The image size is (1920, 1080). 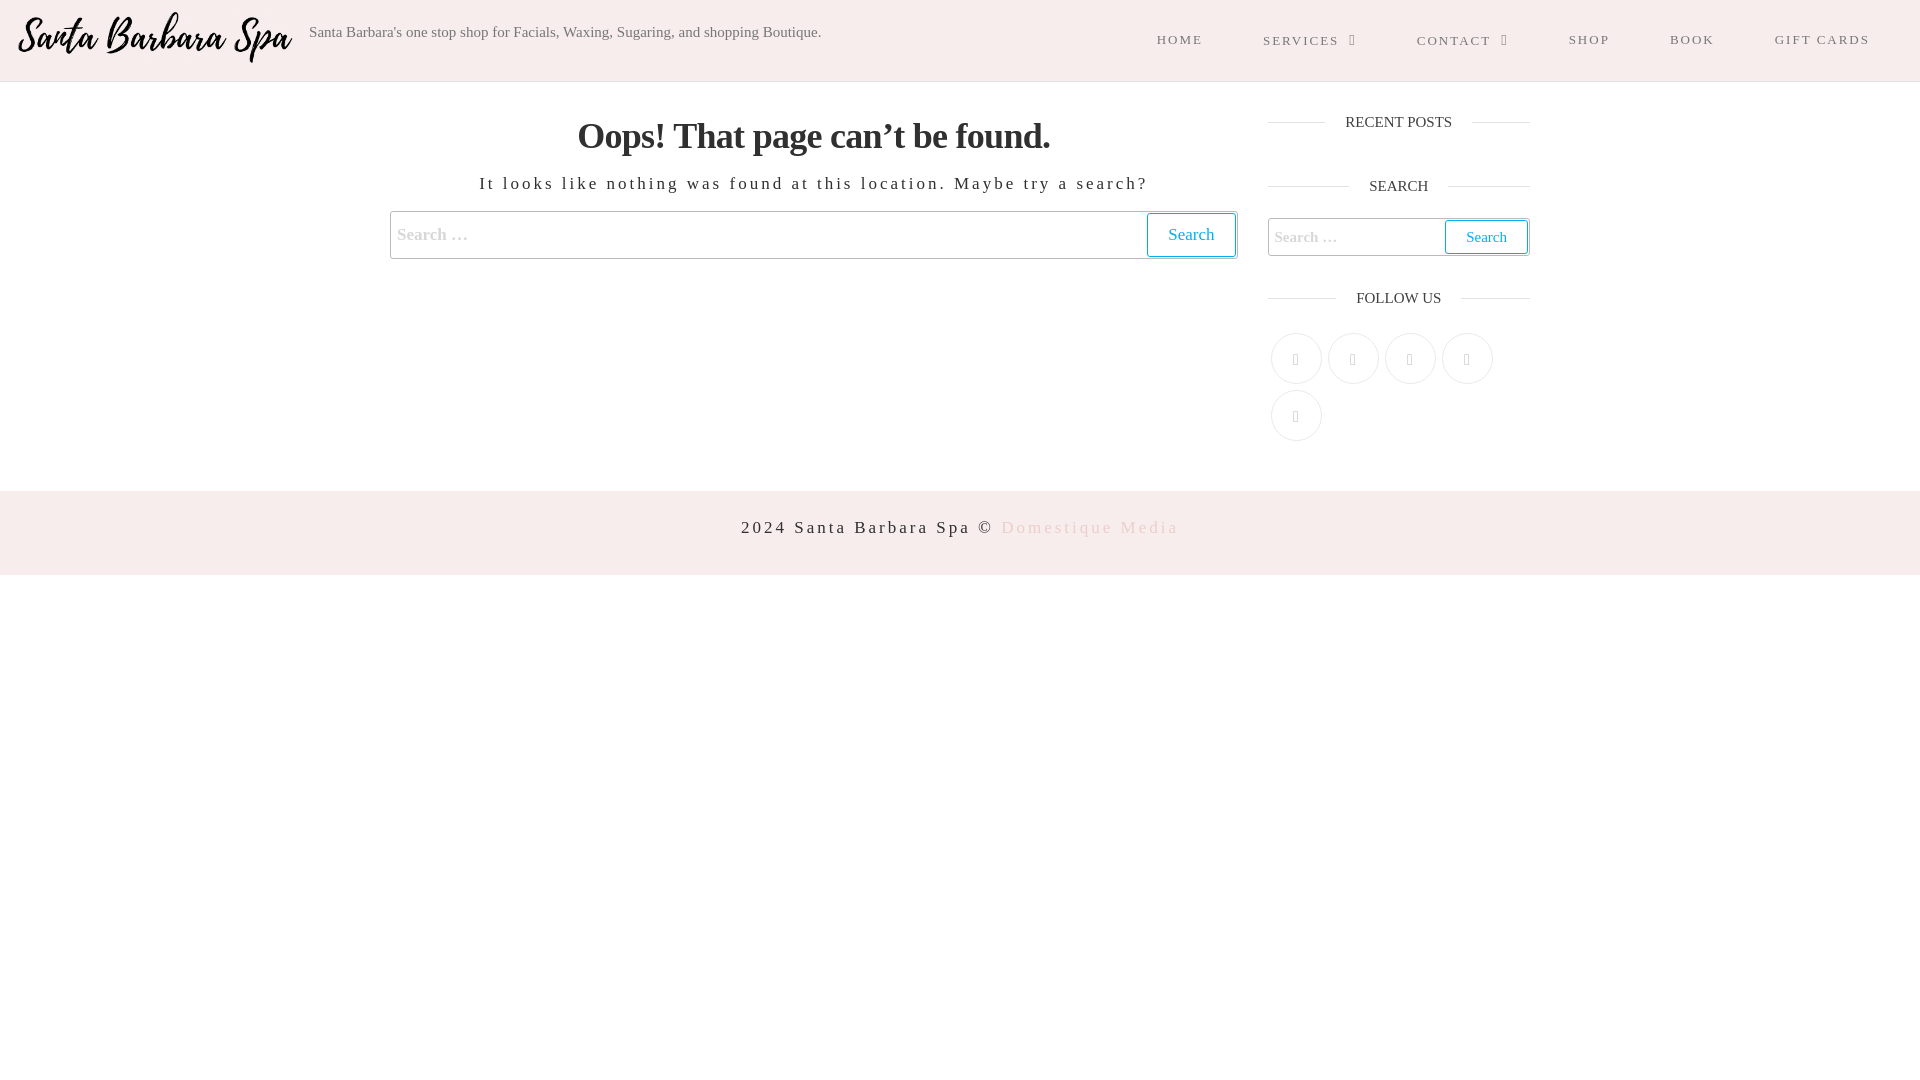 I want to click on Book, so click(x=1712, y=40).